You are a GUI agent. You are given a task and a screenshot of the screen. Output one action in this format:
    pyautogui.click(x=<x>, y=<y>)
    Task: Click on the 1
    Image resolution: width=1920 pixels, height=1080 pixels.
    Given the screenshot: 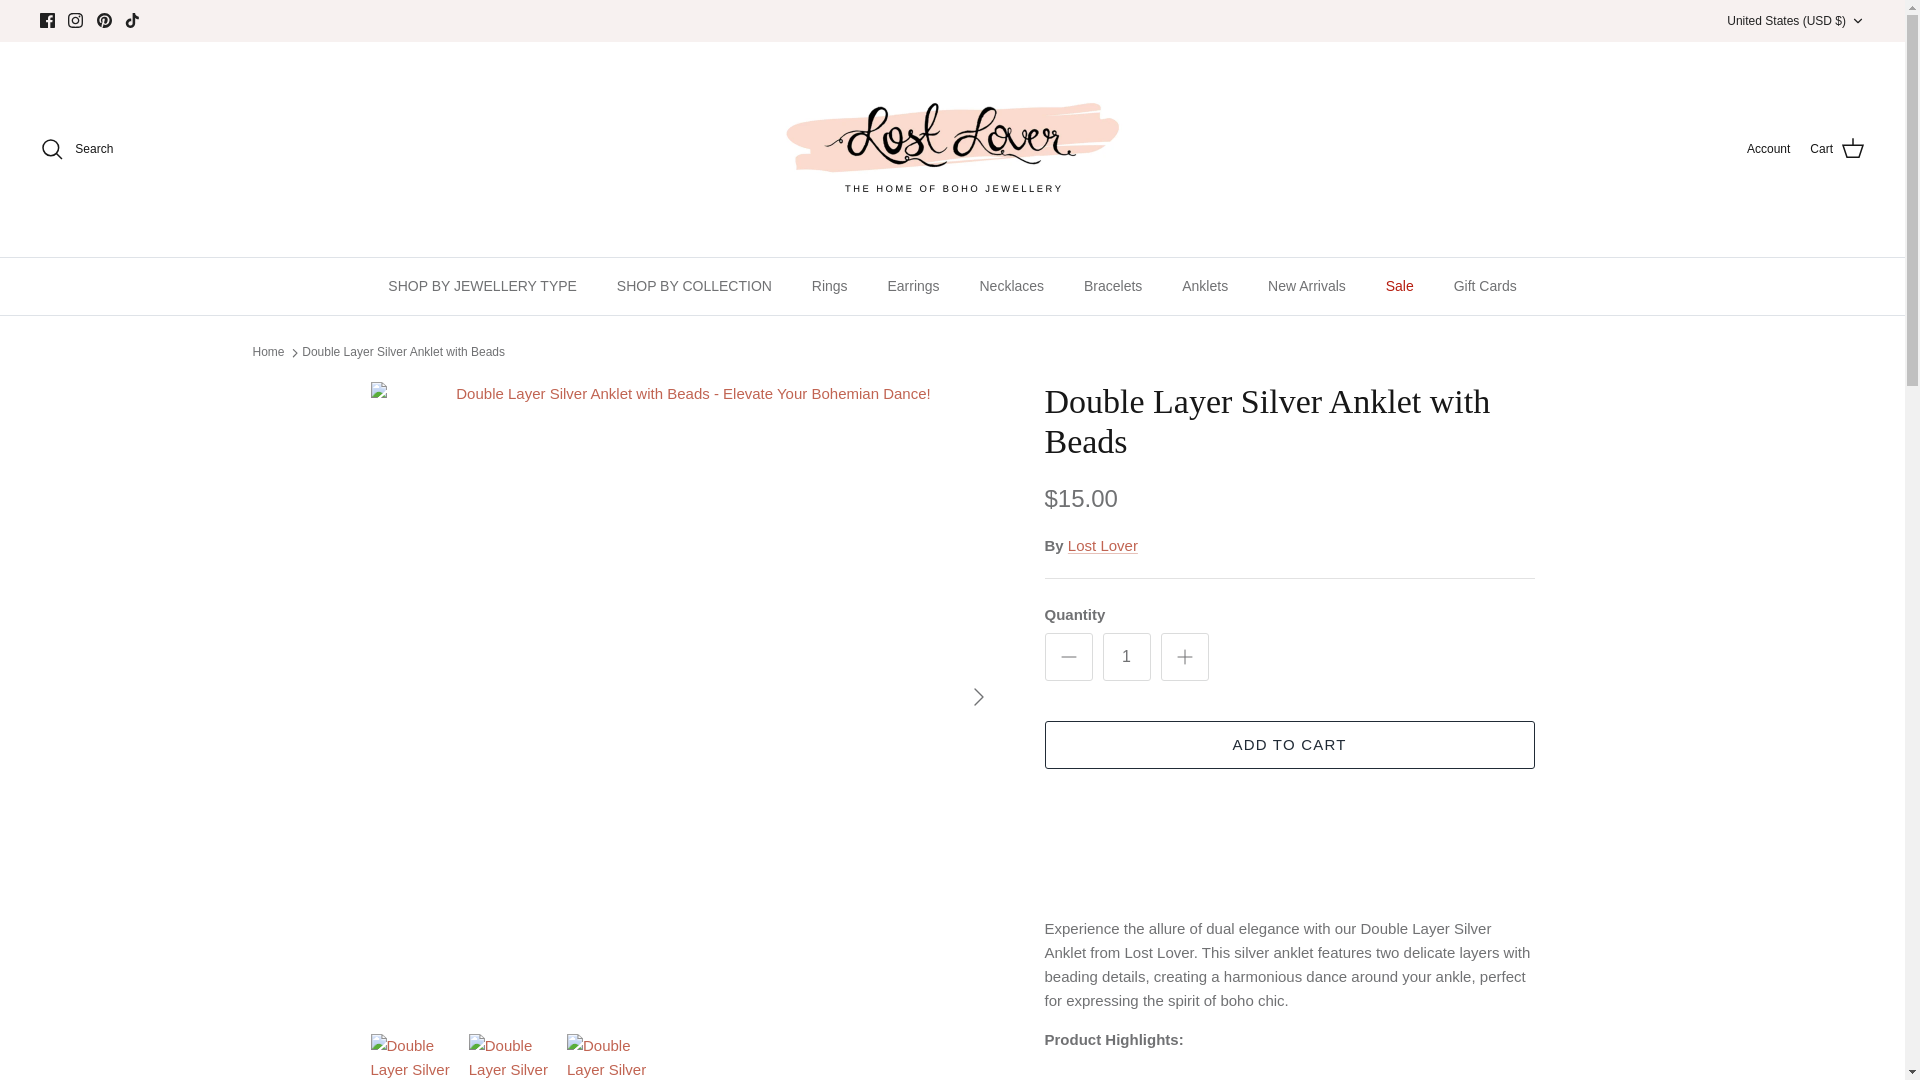 What is the action you would take?
    pyautogui.click(x=1126, y=656)
    